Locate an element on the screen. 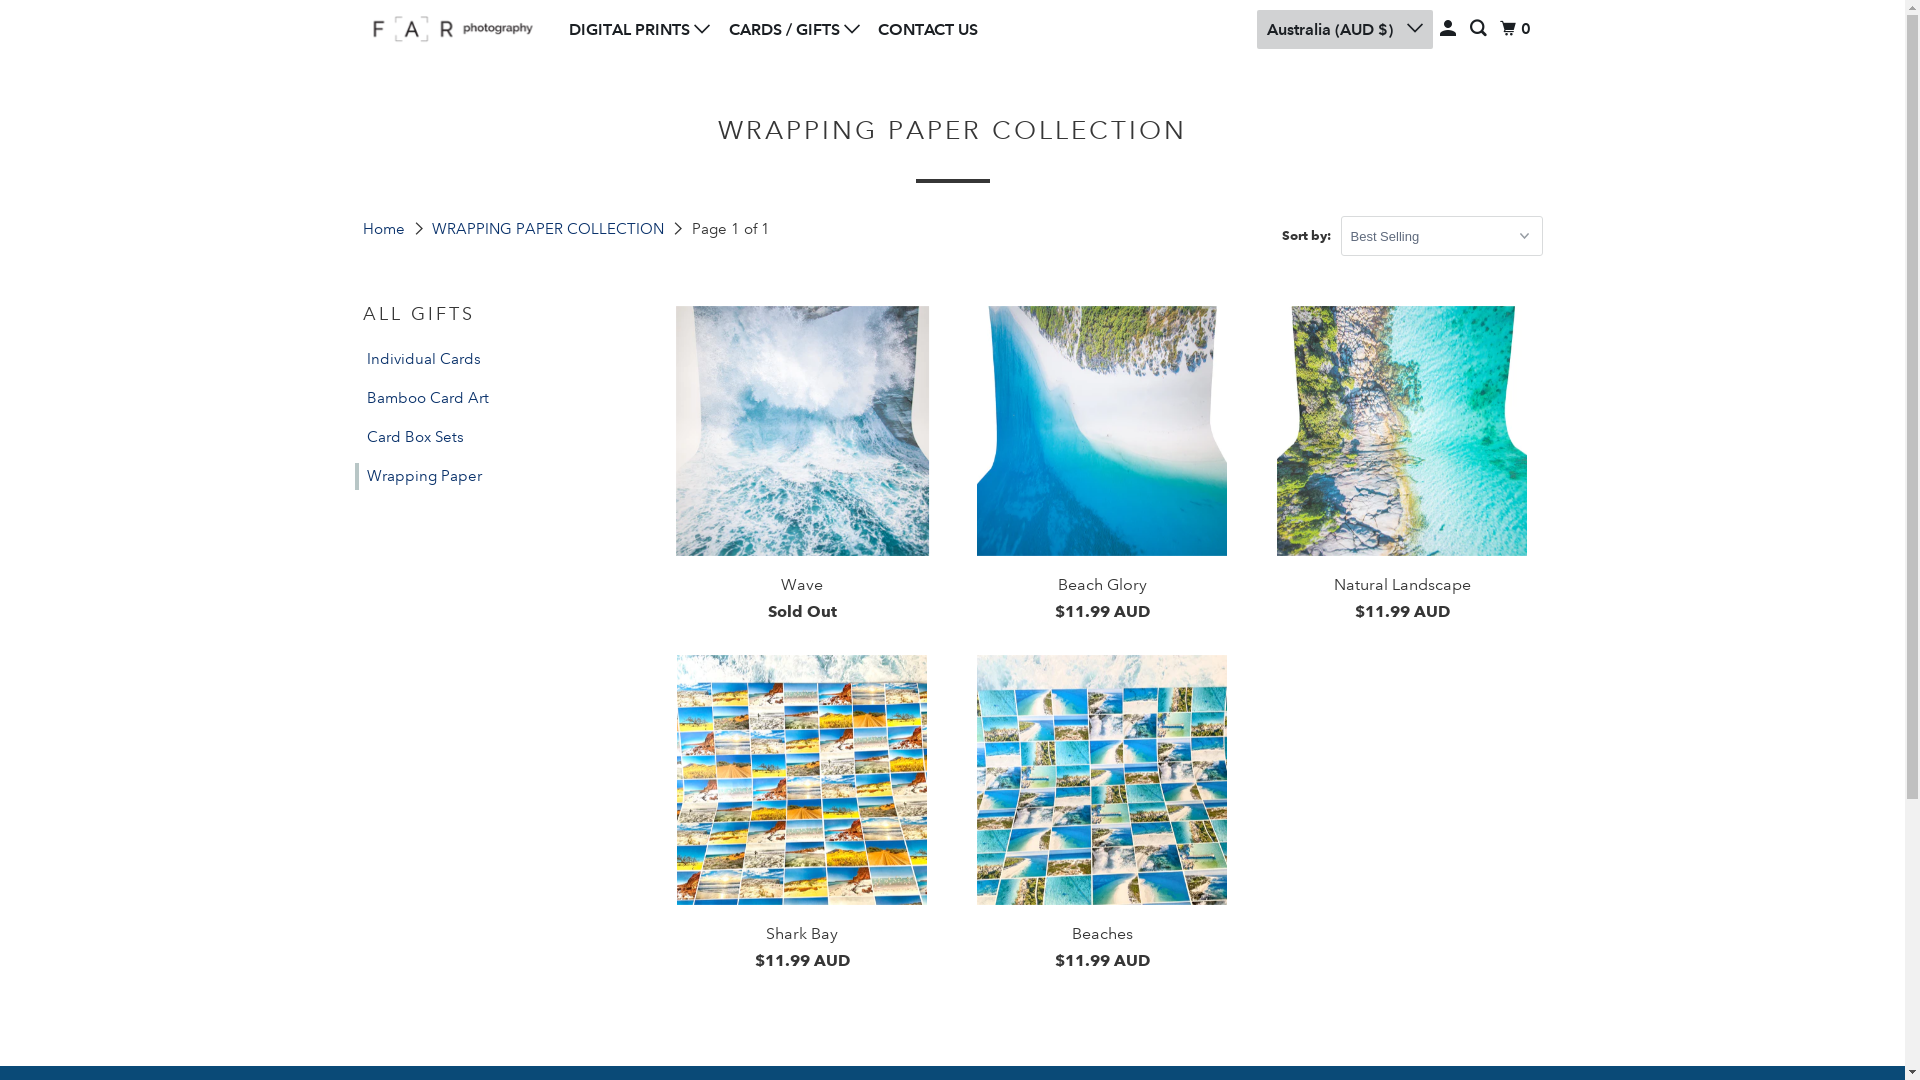  0 is located at coordinates (1518, 29).